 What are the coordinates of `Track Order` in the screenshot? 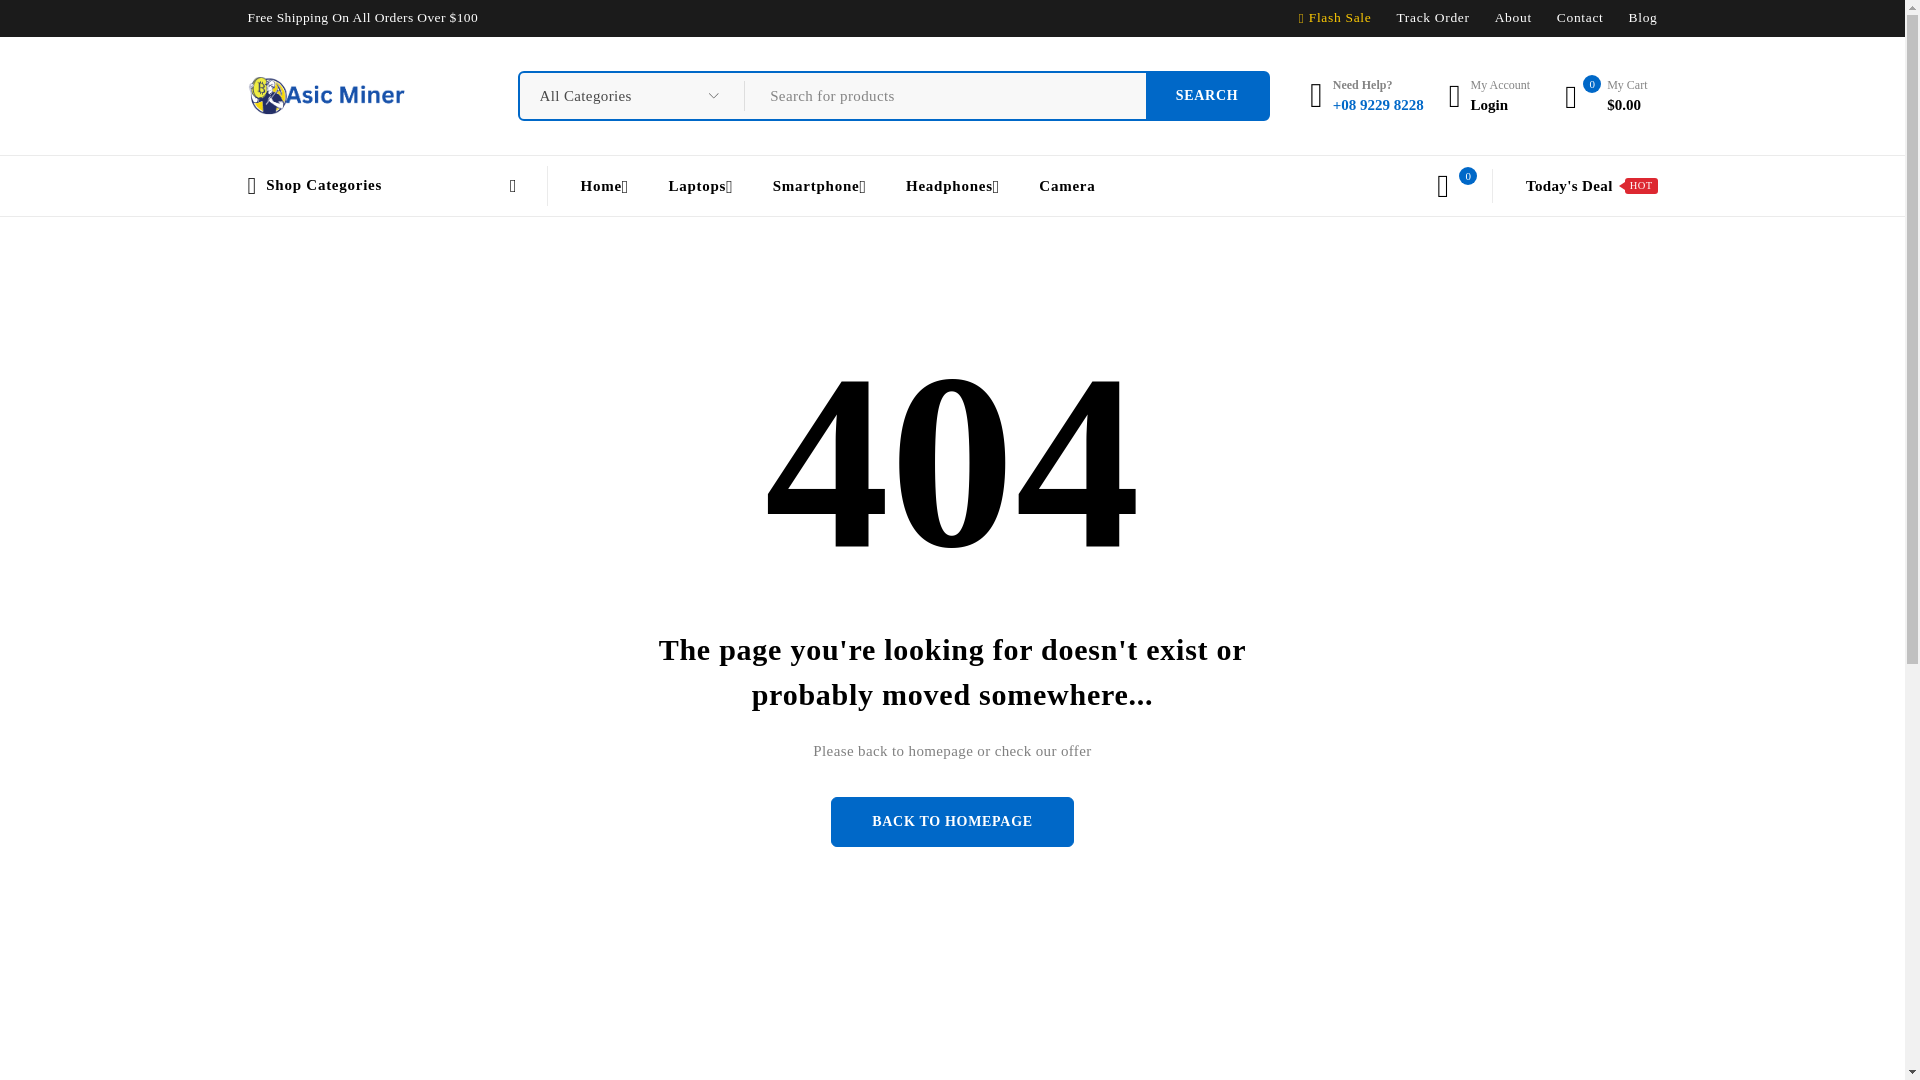 It's located at (327, 95).